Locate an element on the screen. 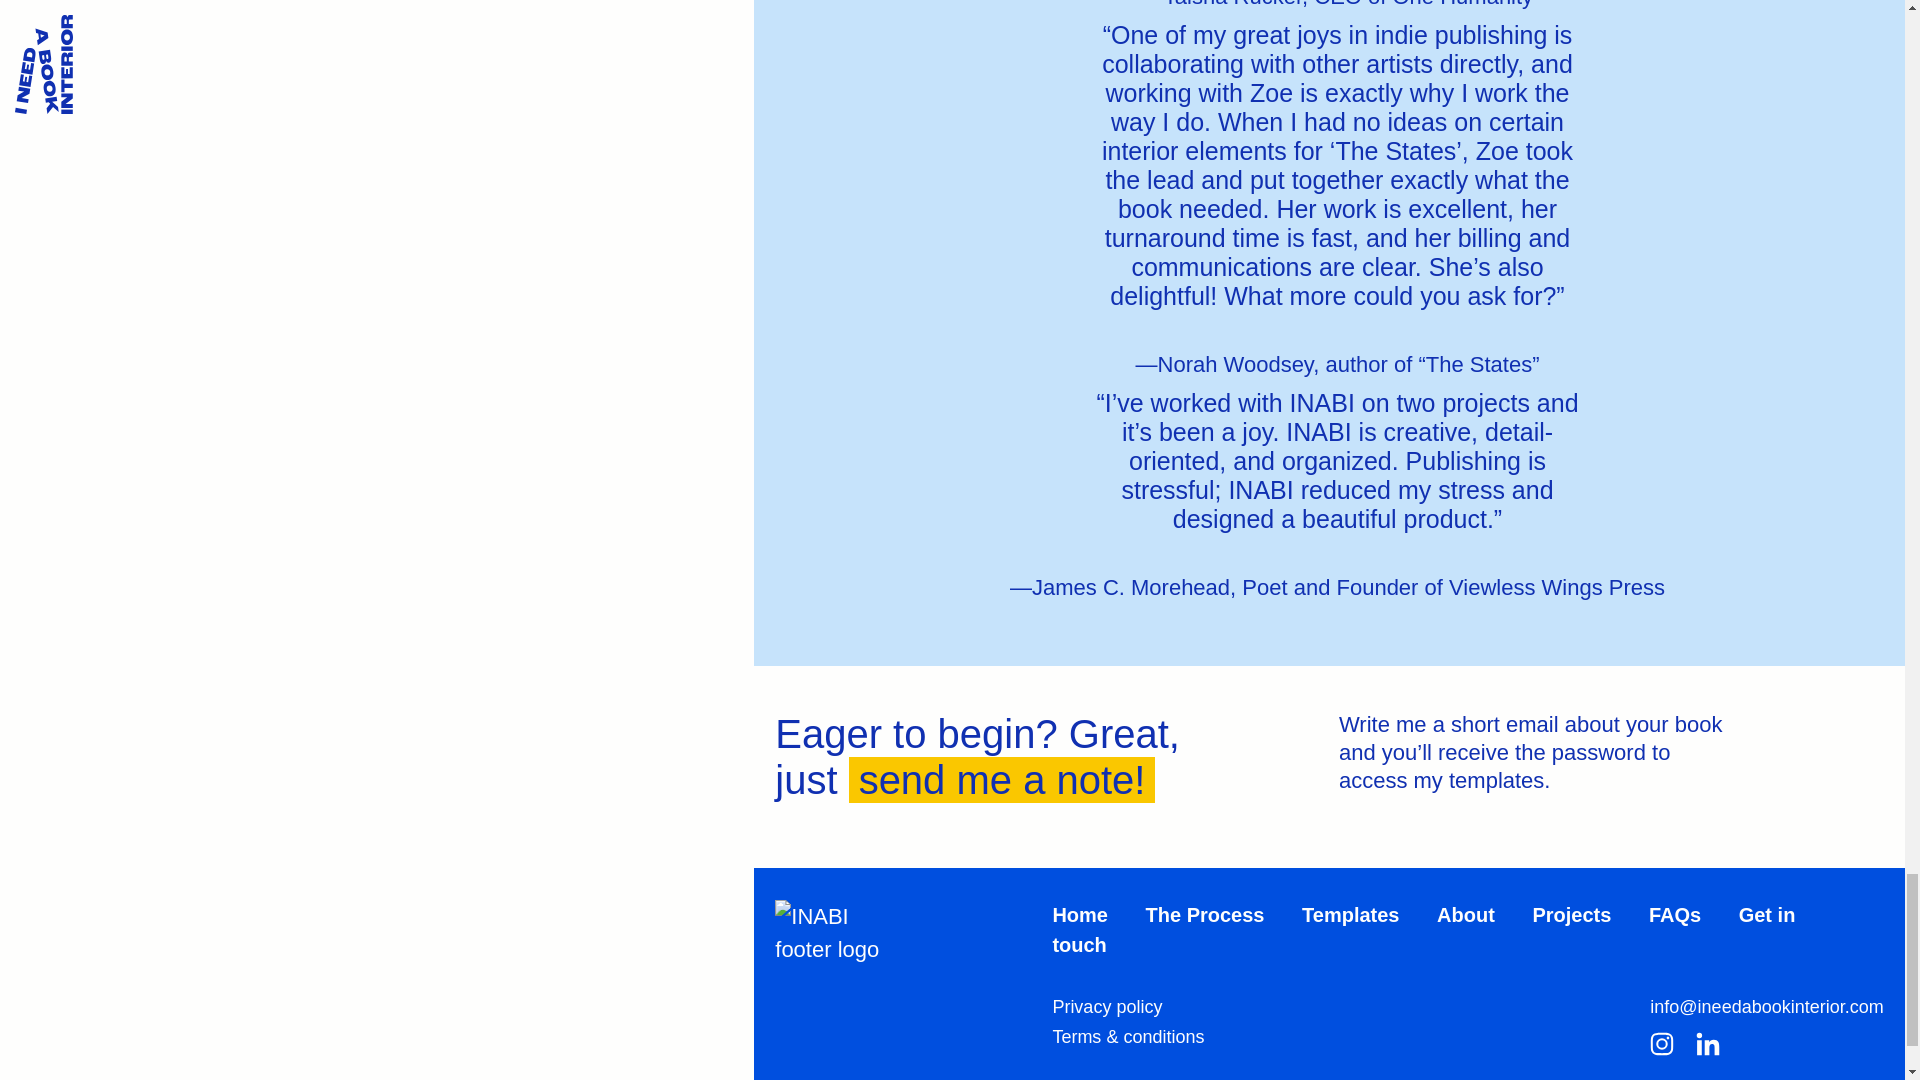  The Process is located at coordinates (1206, 914).